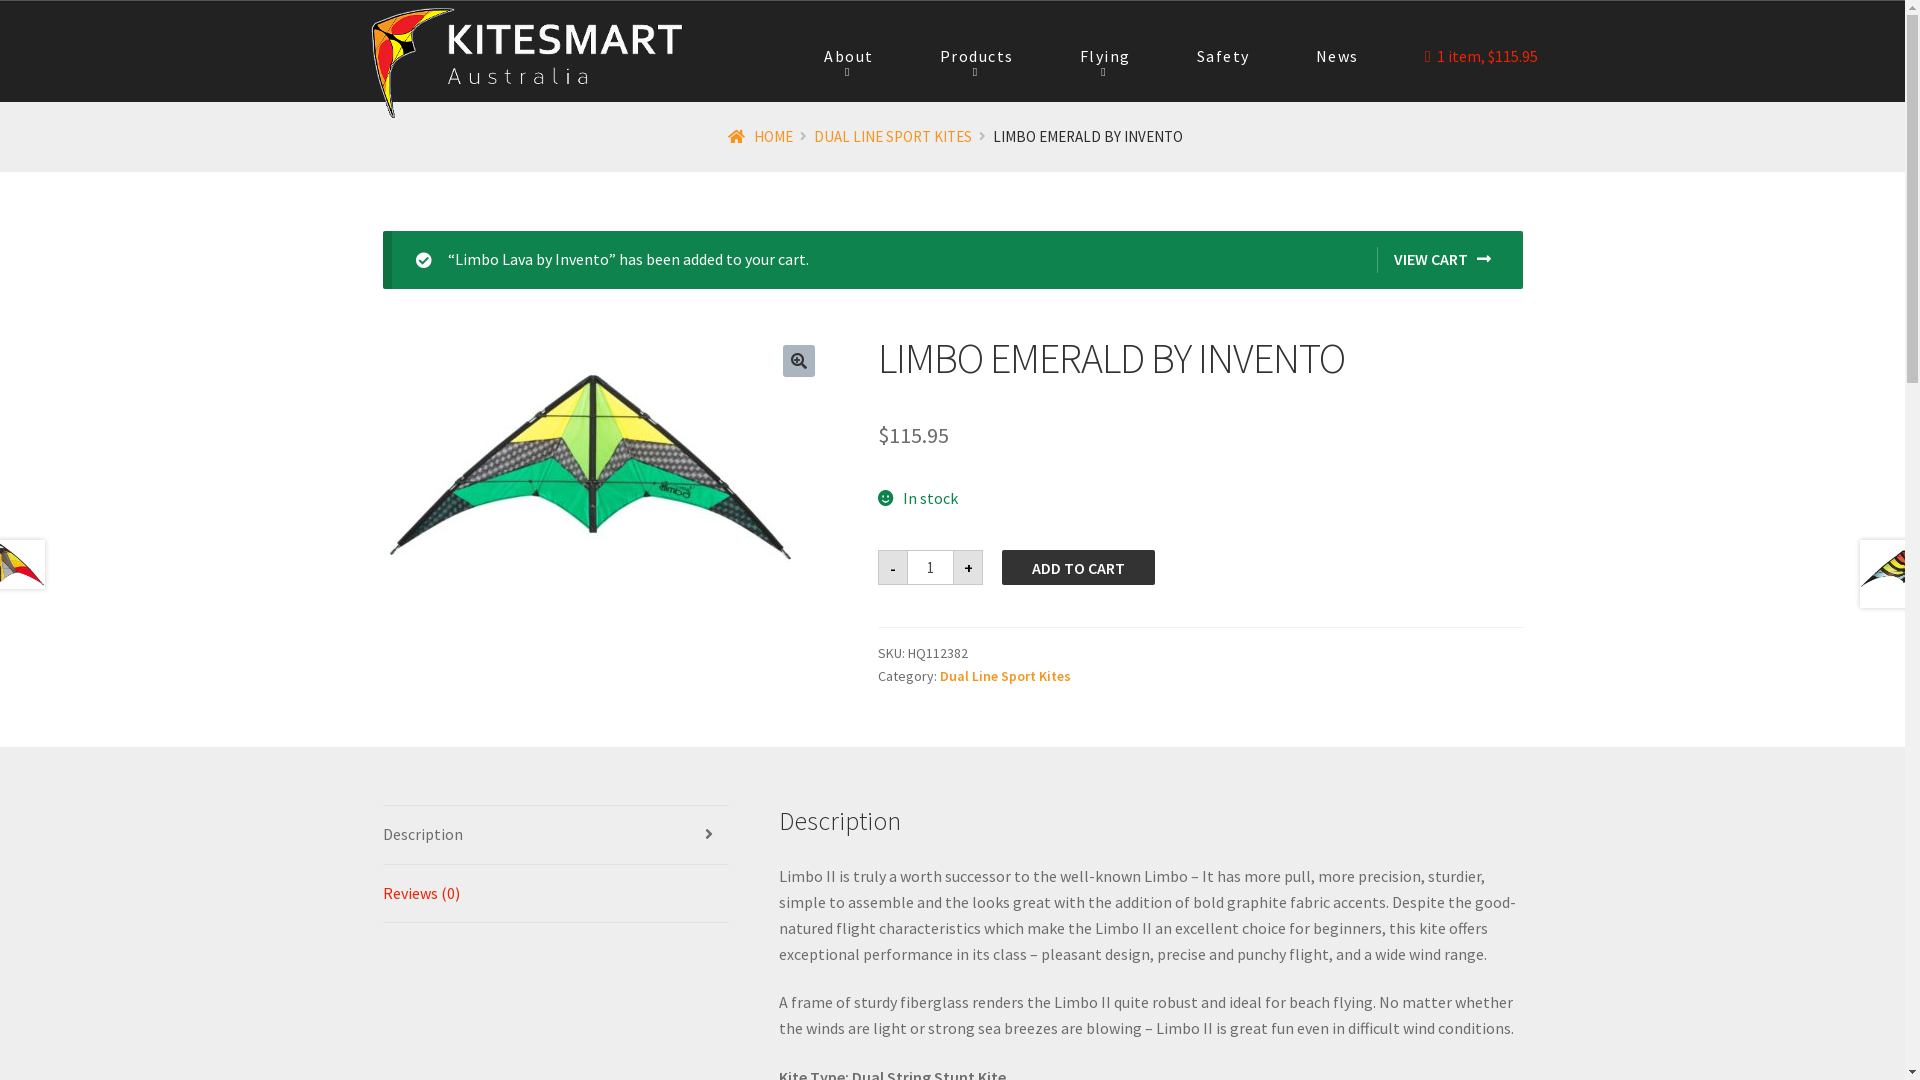 The image size is (1920, 1080). I want to click on VIEW CART, so click(1434, 260).